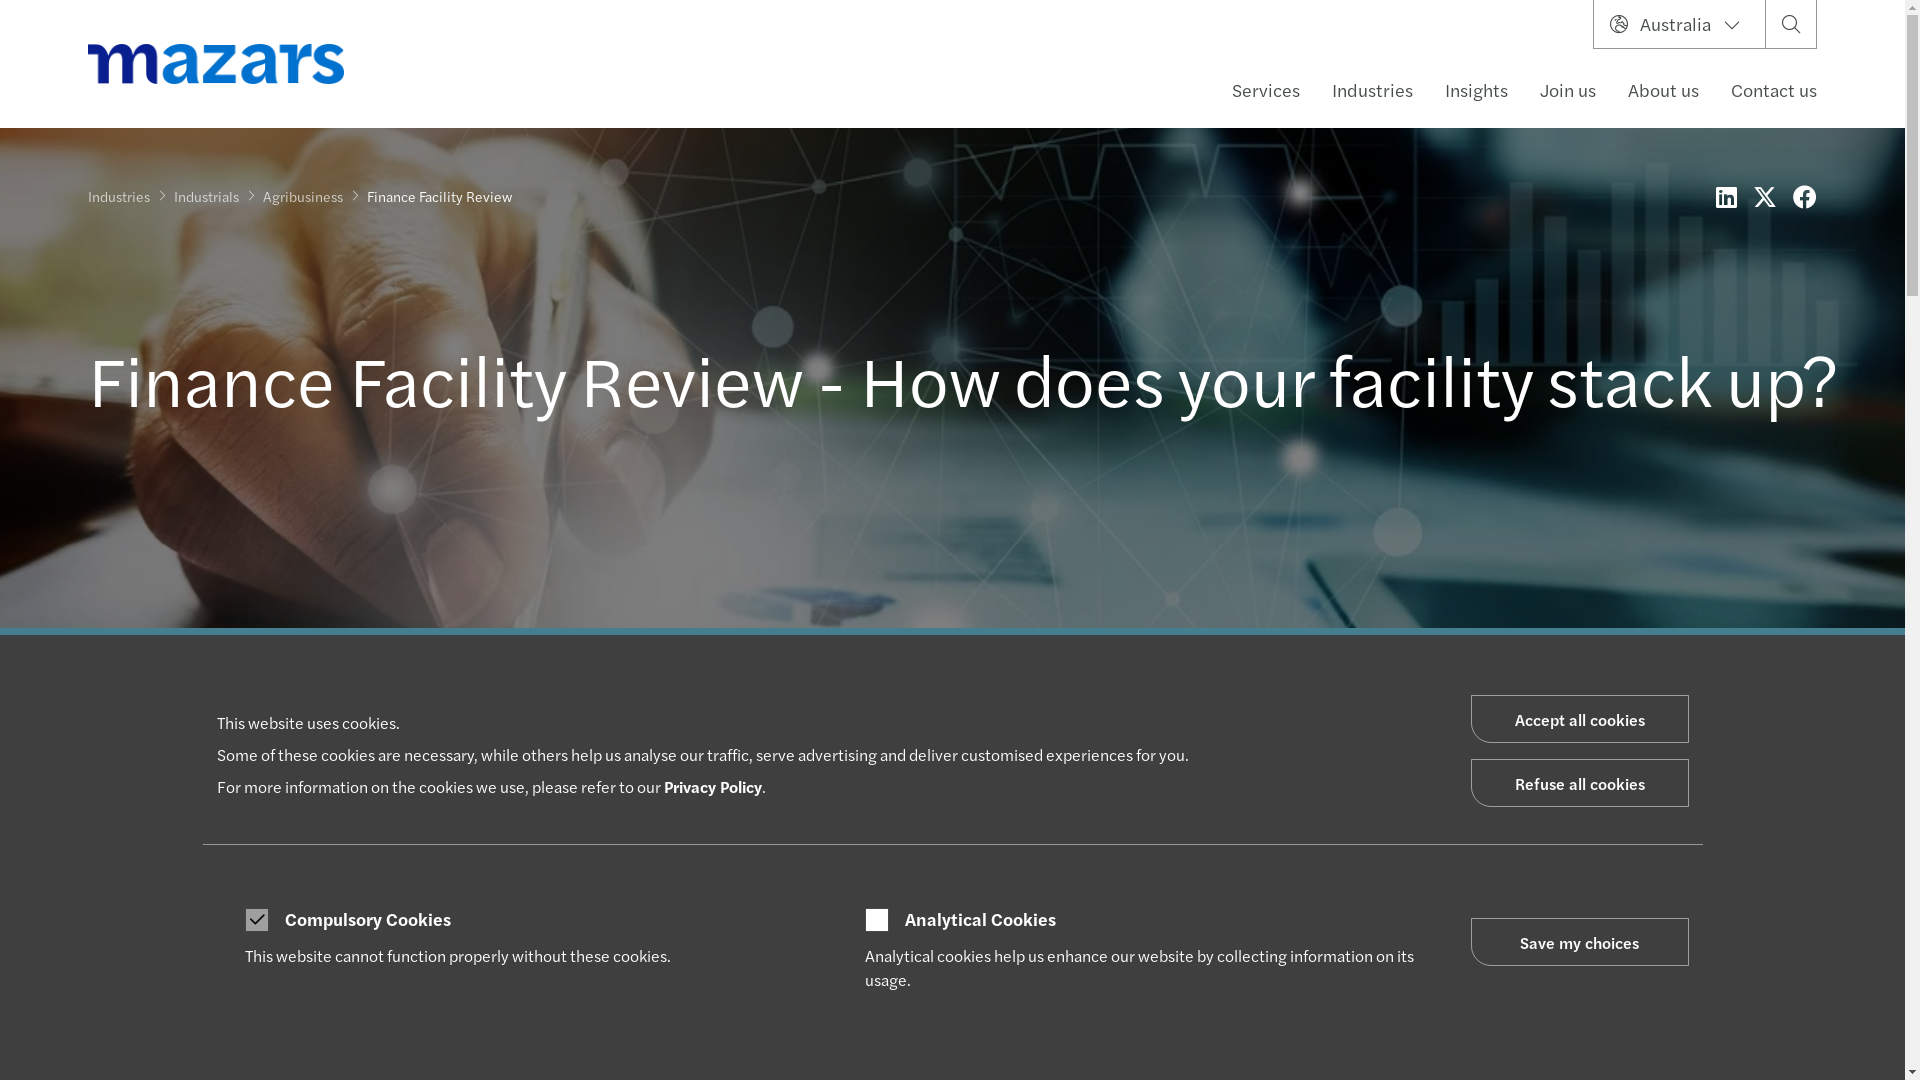 This screenshot has width=1920, height=1080. What do you see at coordinates (1579, 782) in the screenshot?
I see `Refuse all cookies` at bounding box center [1579, 782].